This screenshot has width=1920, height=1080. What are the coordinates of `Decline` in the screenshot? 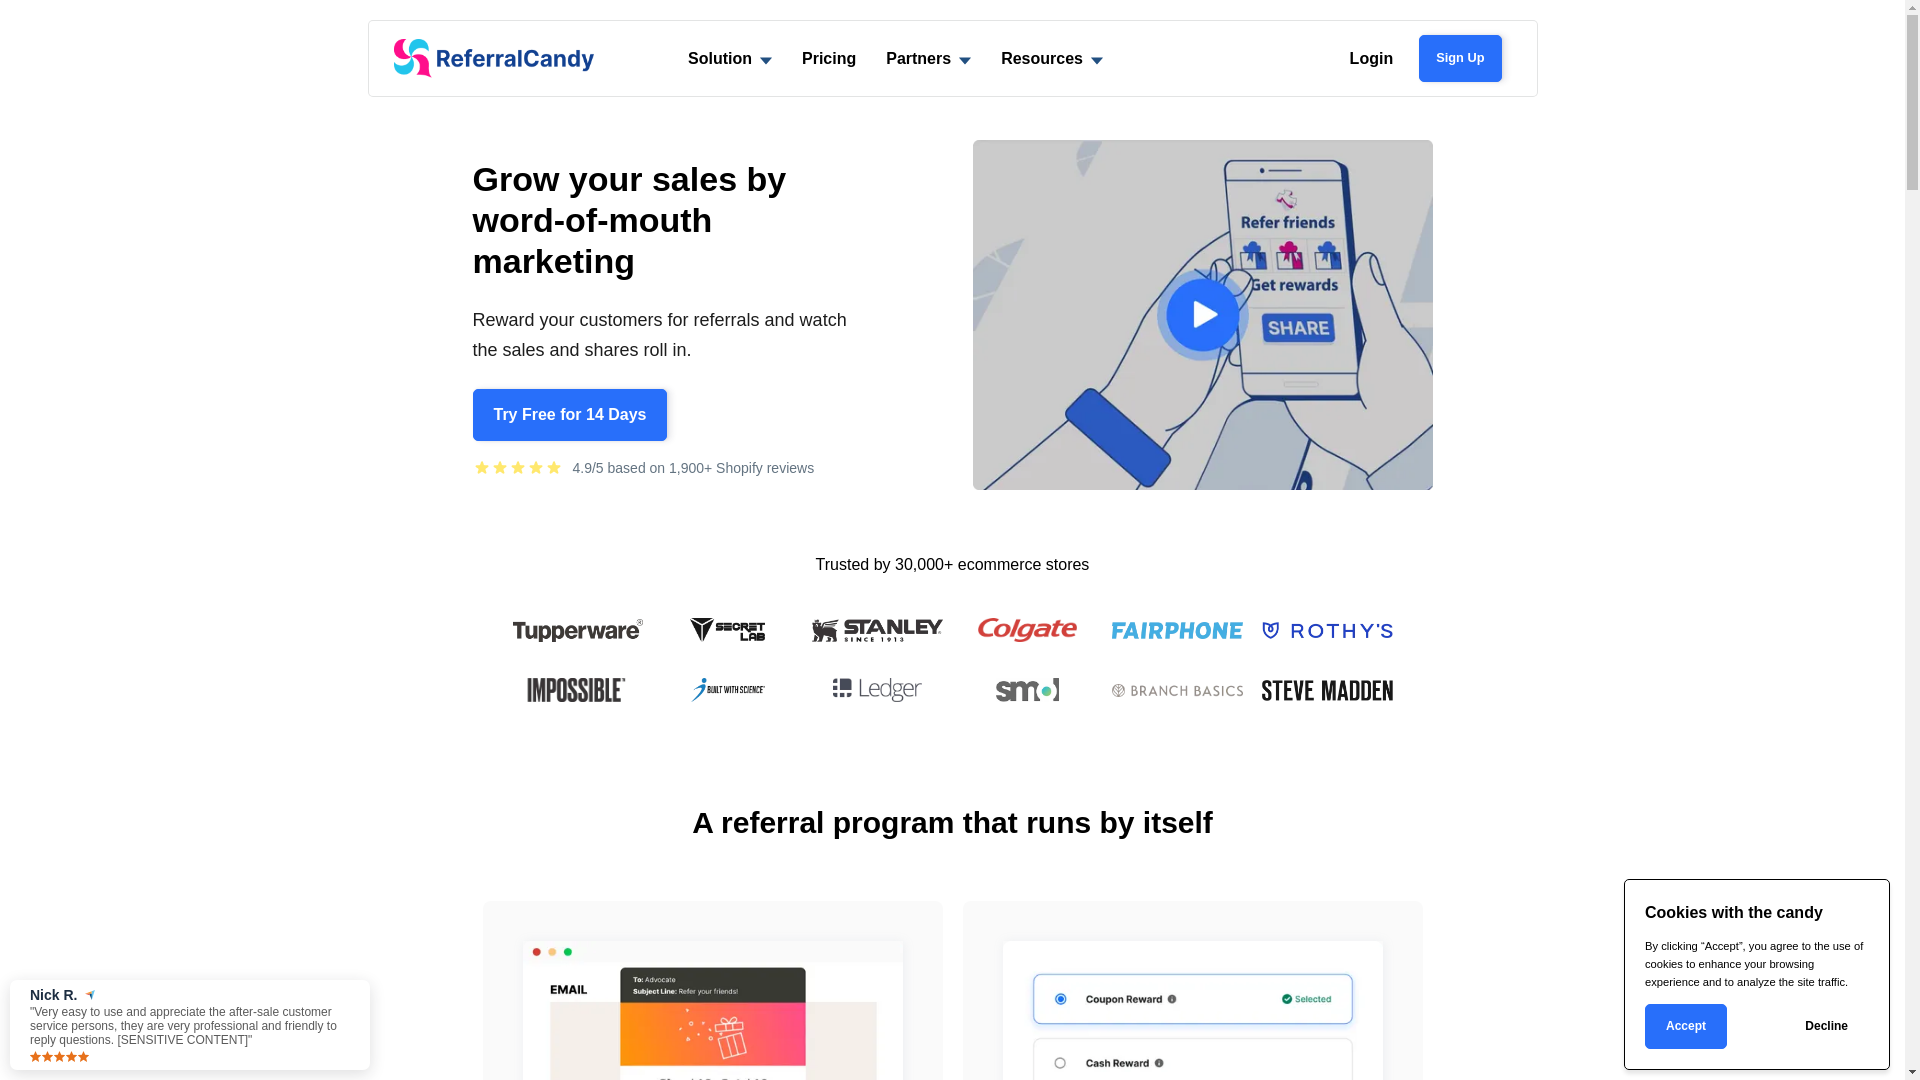 It's located at (1826, 1026).